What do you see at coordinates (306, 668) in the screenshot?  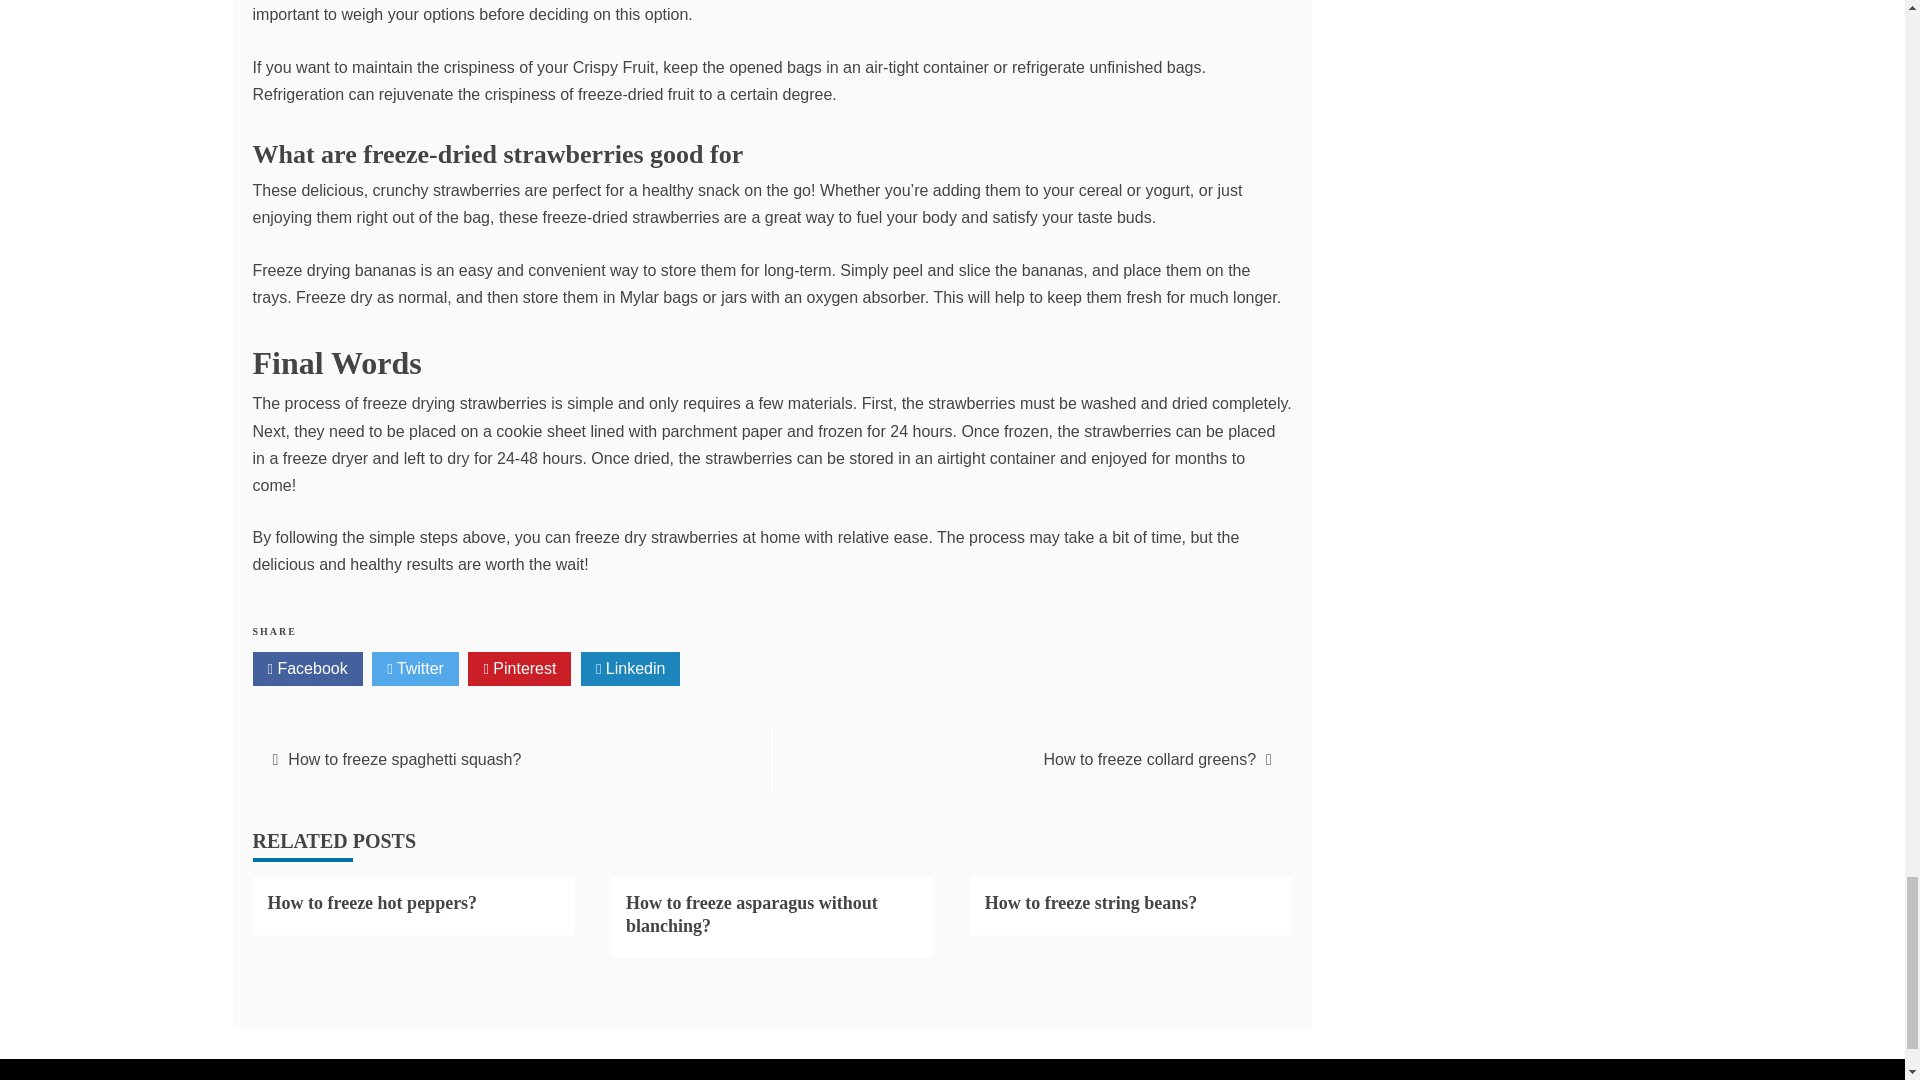 I see `Facebook` at bounding box center [306, 668].